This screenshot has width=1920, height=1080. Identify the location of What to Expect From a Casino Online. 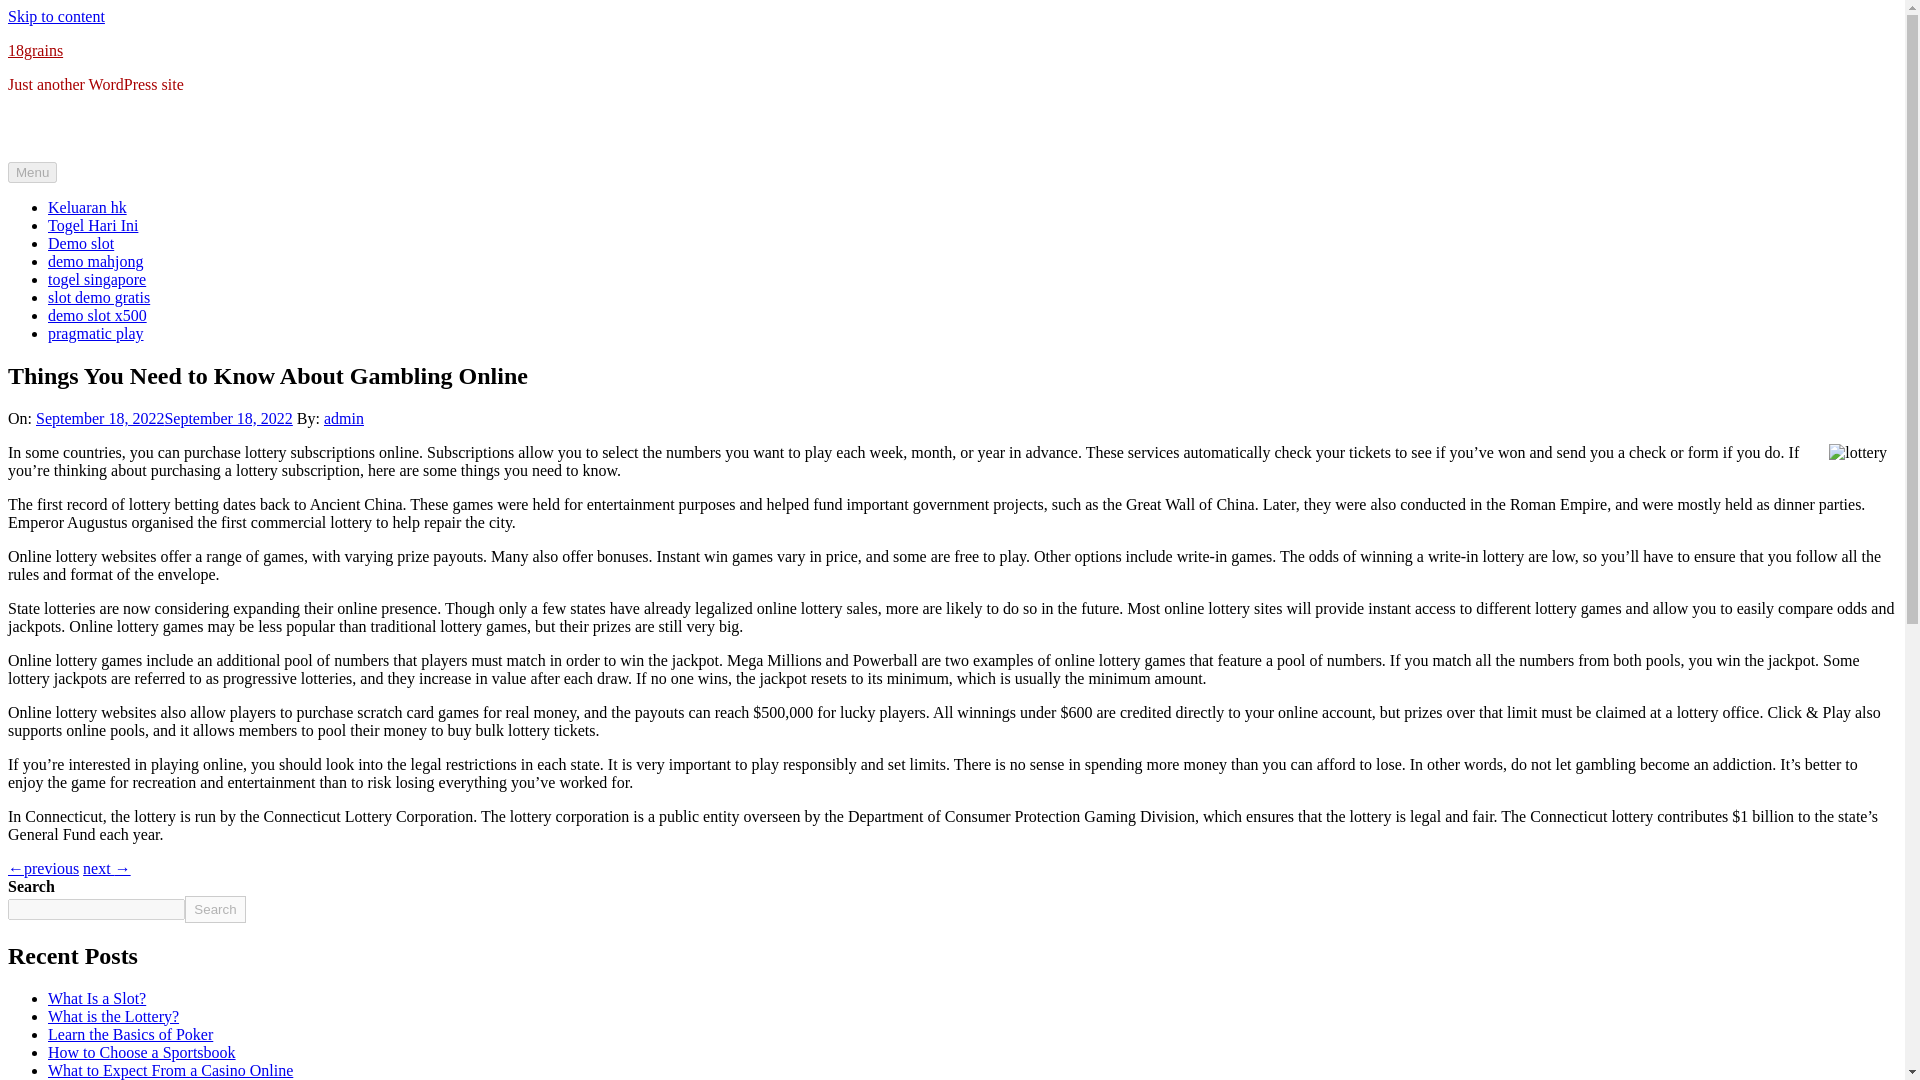
(170, 1070).